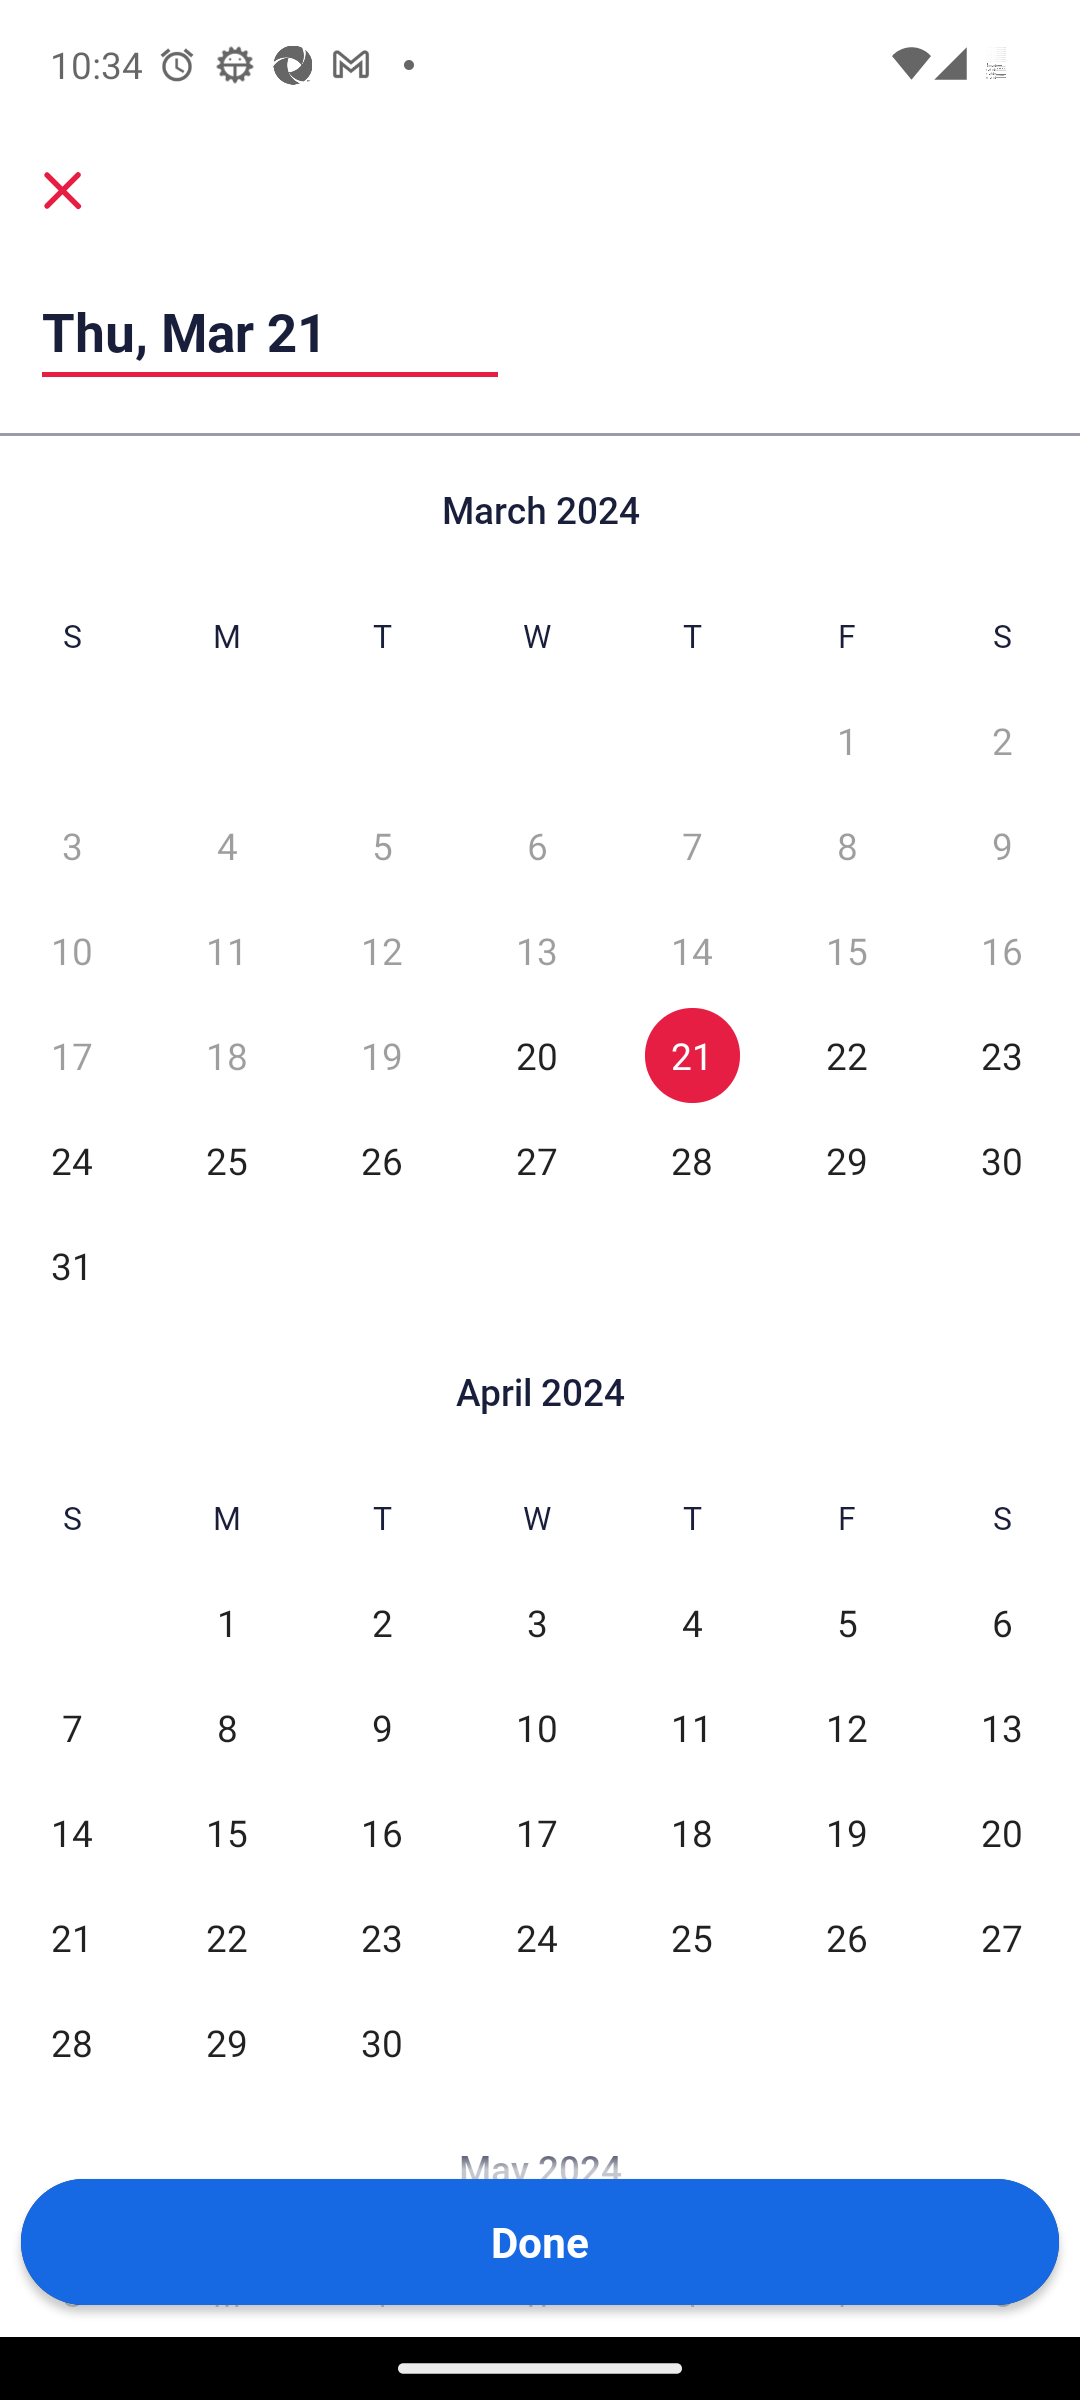  Describe the element at coordinates (72, 1056) in the screenshot. I see `17 Sun, Mar 17, Not Selected` at that location.